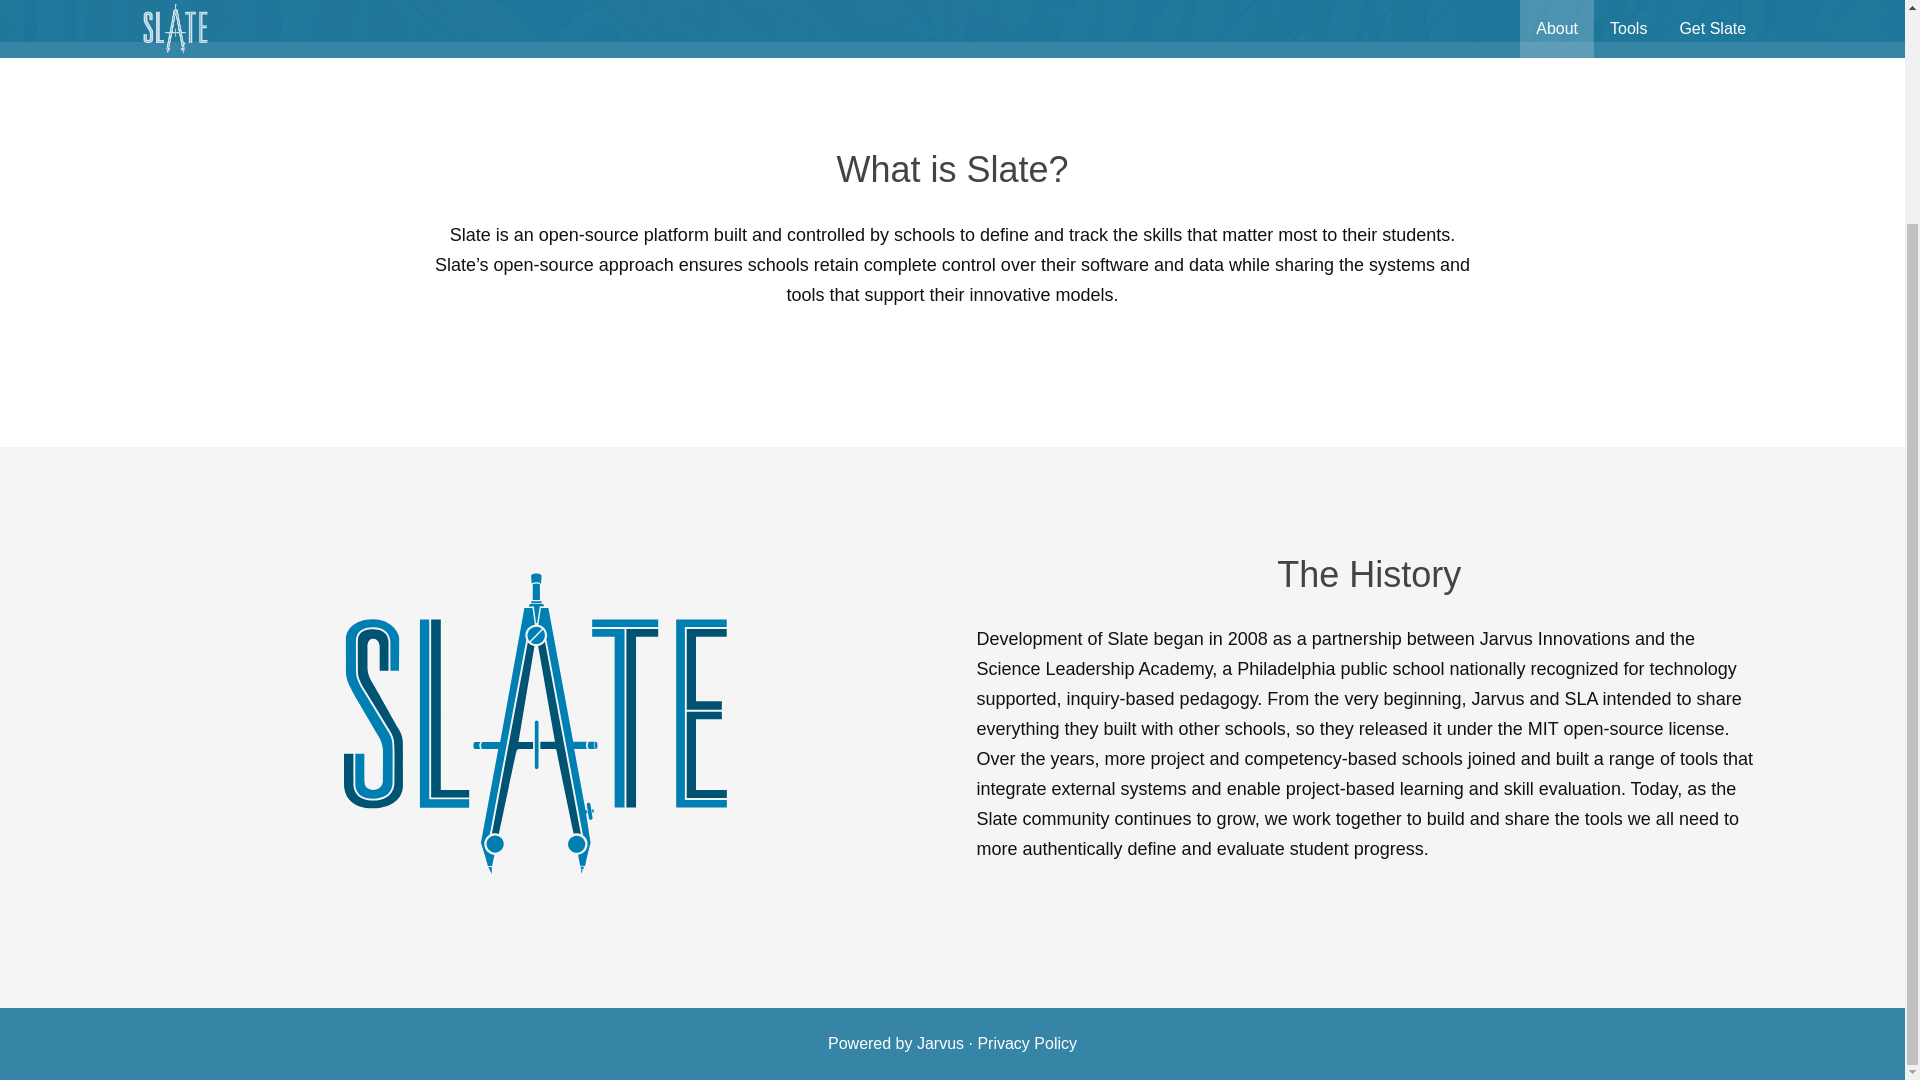 This screenshot has width=1920, height=1080. Describe the element at coordinates (895, 1042) in the screenshot. I see `Powered by Jarvus` at that location.